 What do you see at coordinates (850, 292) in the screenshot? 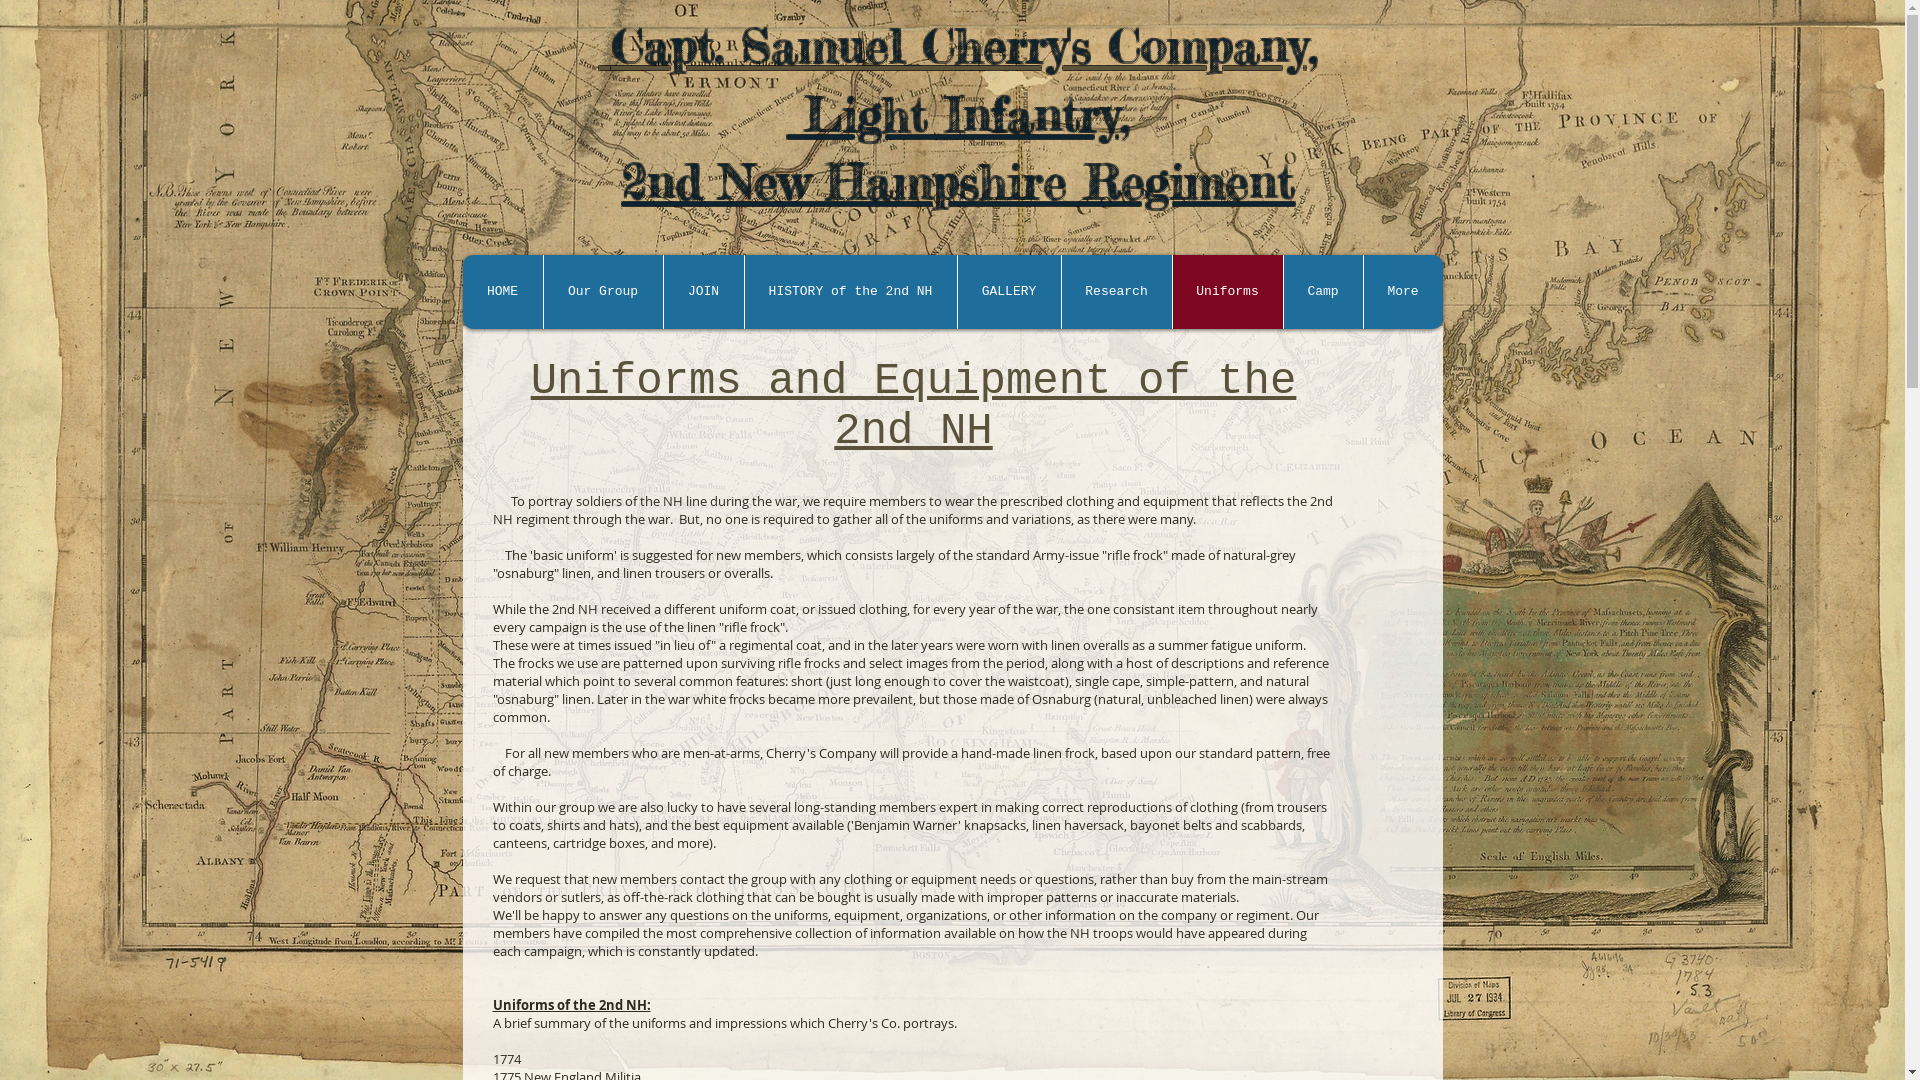
I see `HISTORY of the 2nd NH` at bounding box center [850, 292].